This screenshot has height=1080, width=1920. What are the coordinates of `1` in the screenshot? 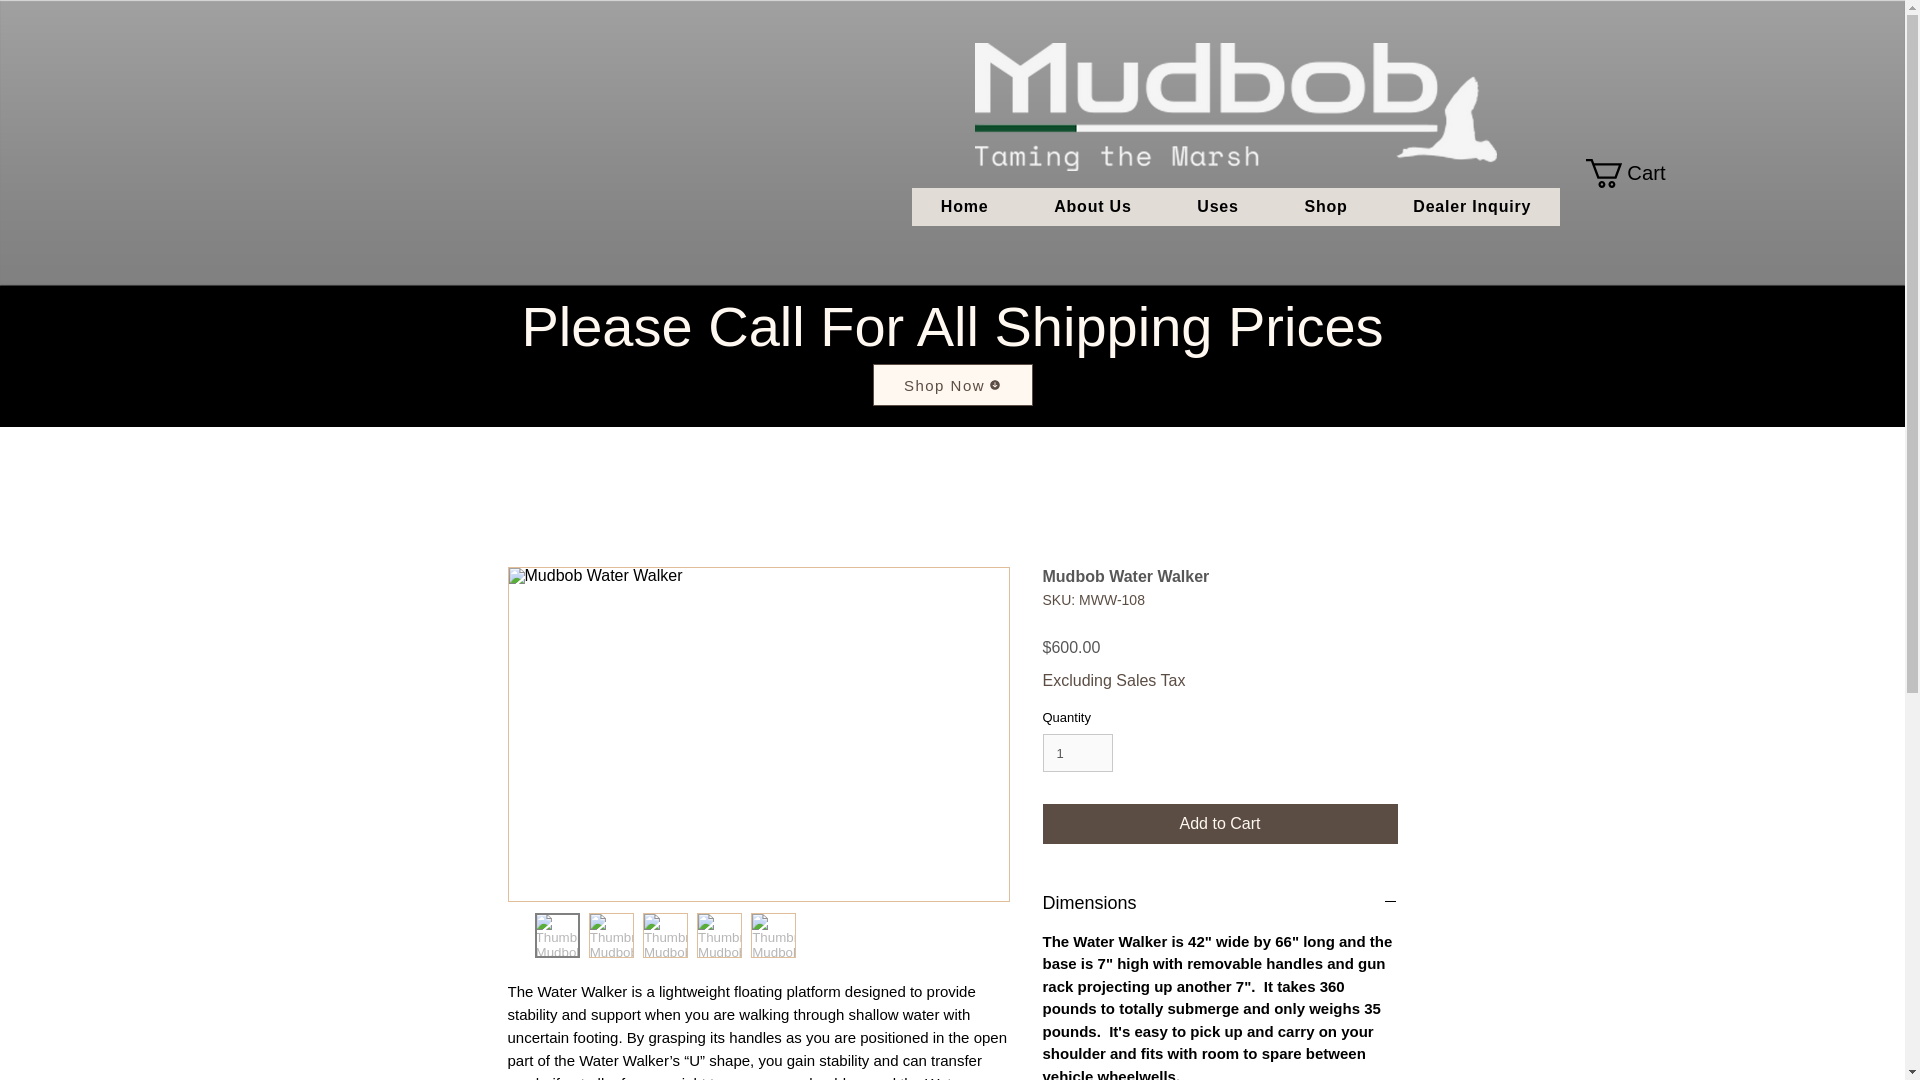 It's located at (1078, 753).